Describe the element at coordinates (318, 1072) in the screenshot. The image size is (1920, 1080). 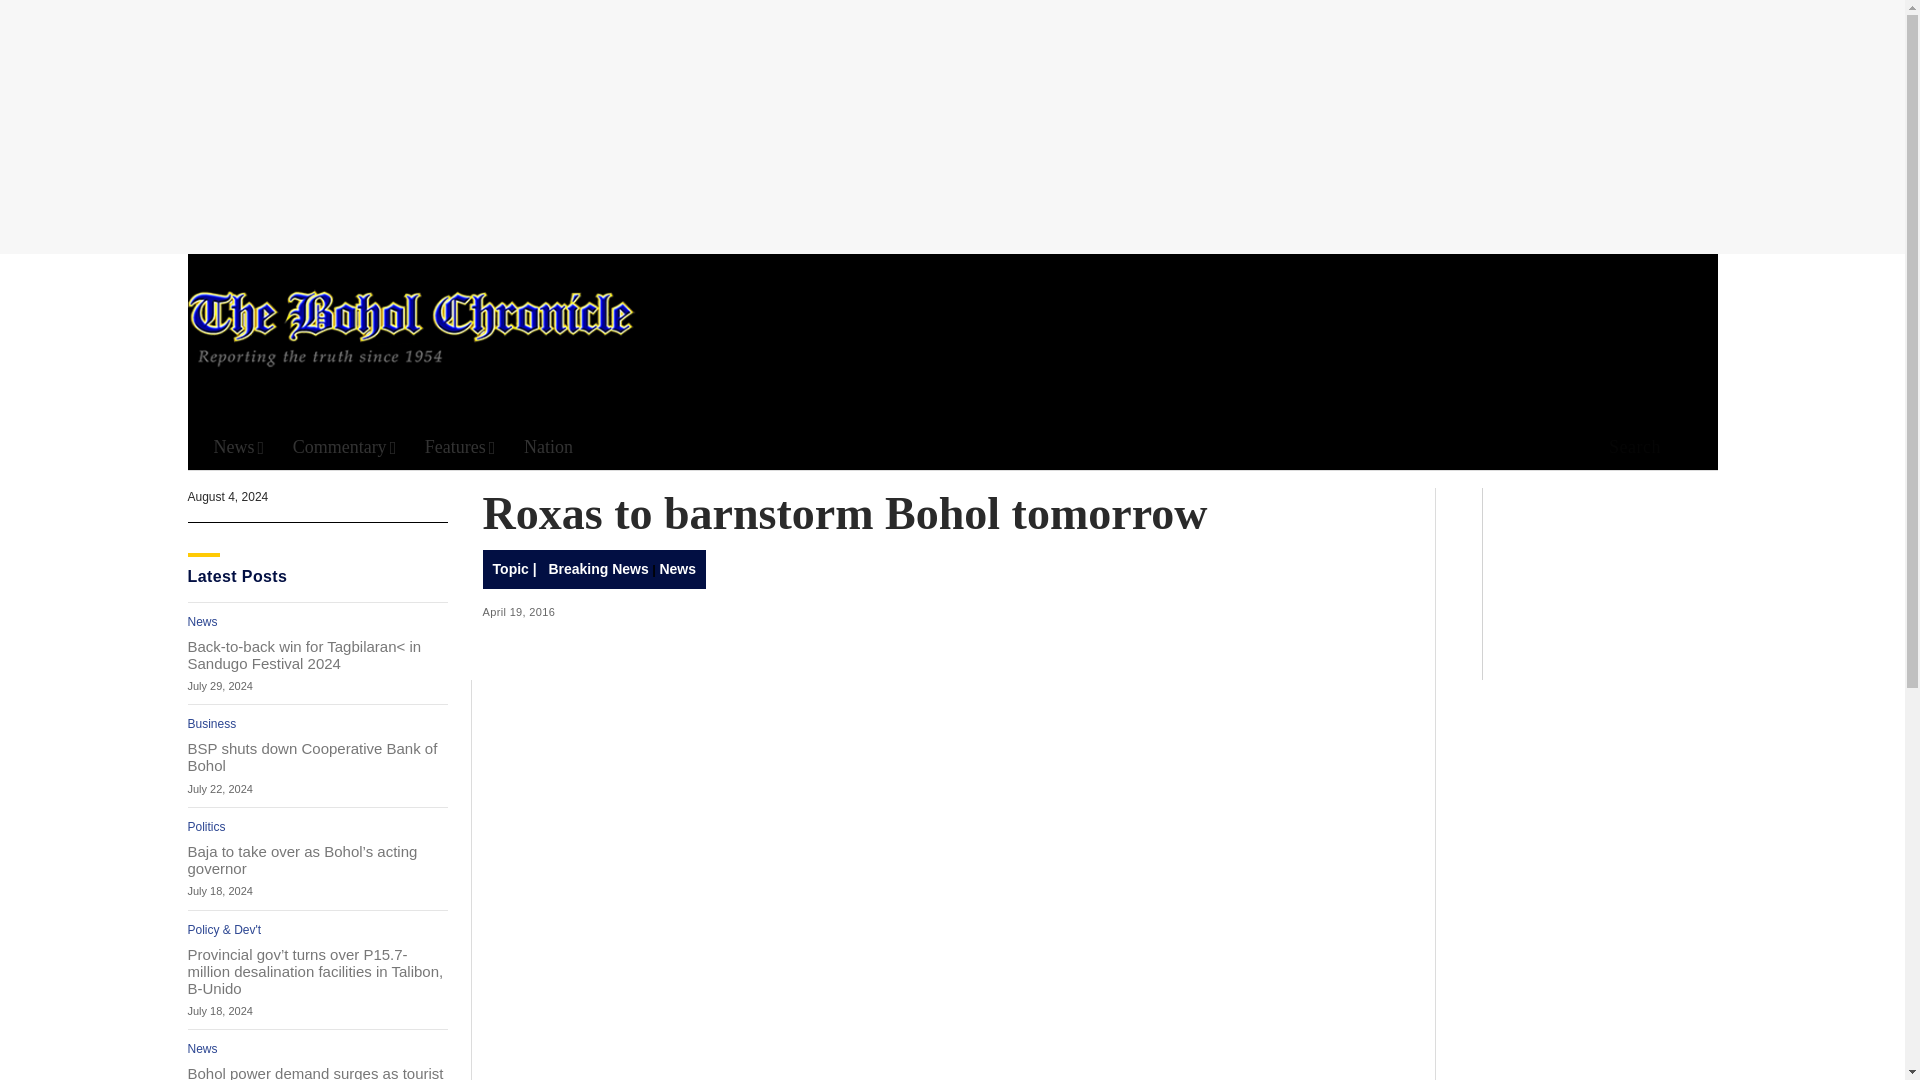
I see `Bohol power demand surges as tourist arrivals rise` at that location.